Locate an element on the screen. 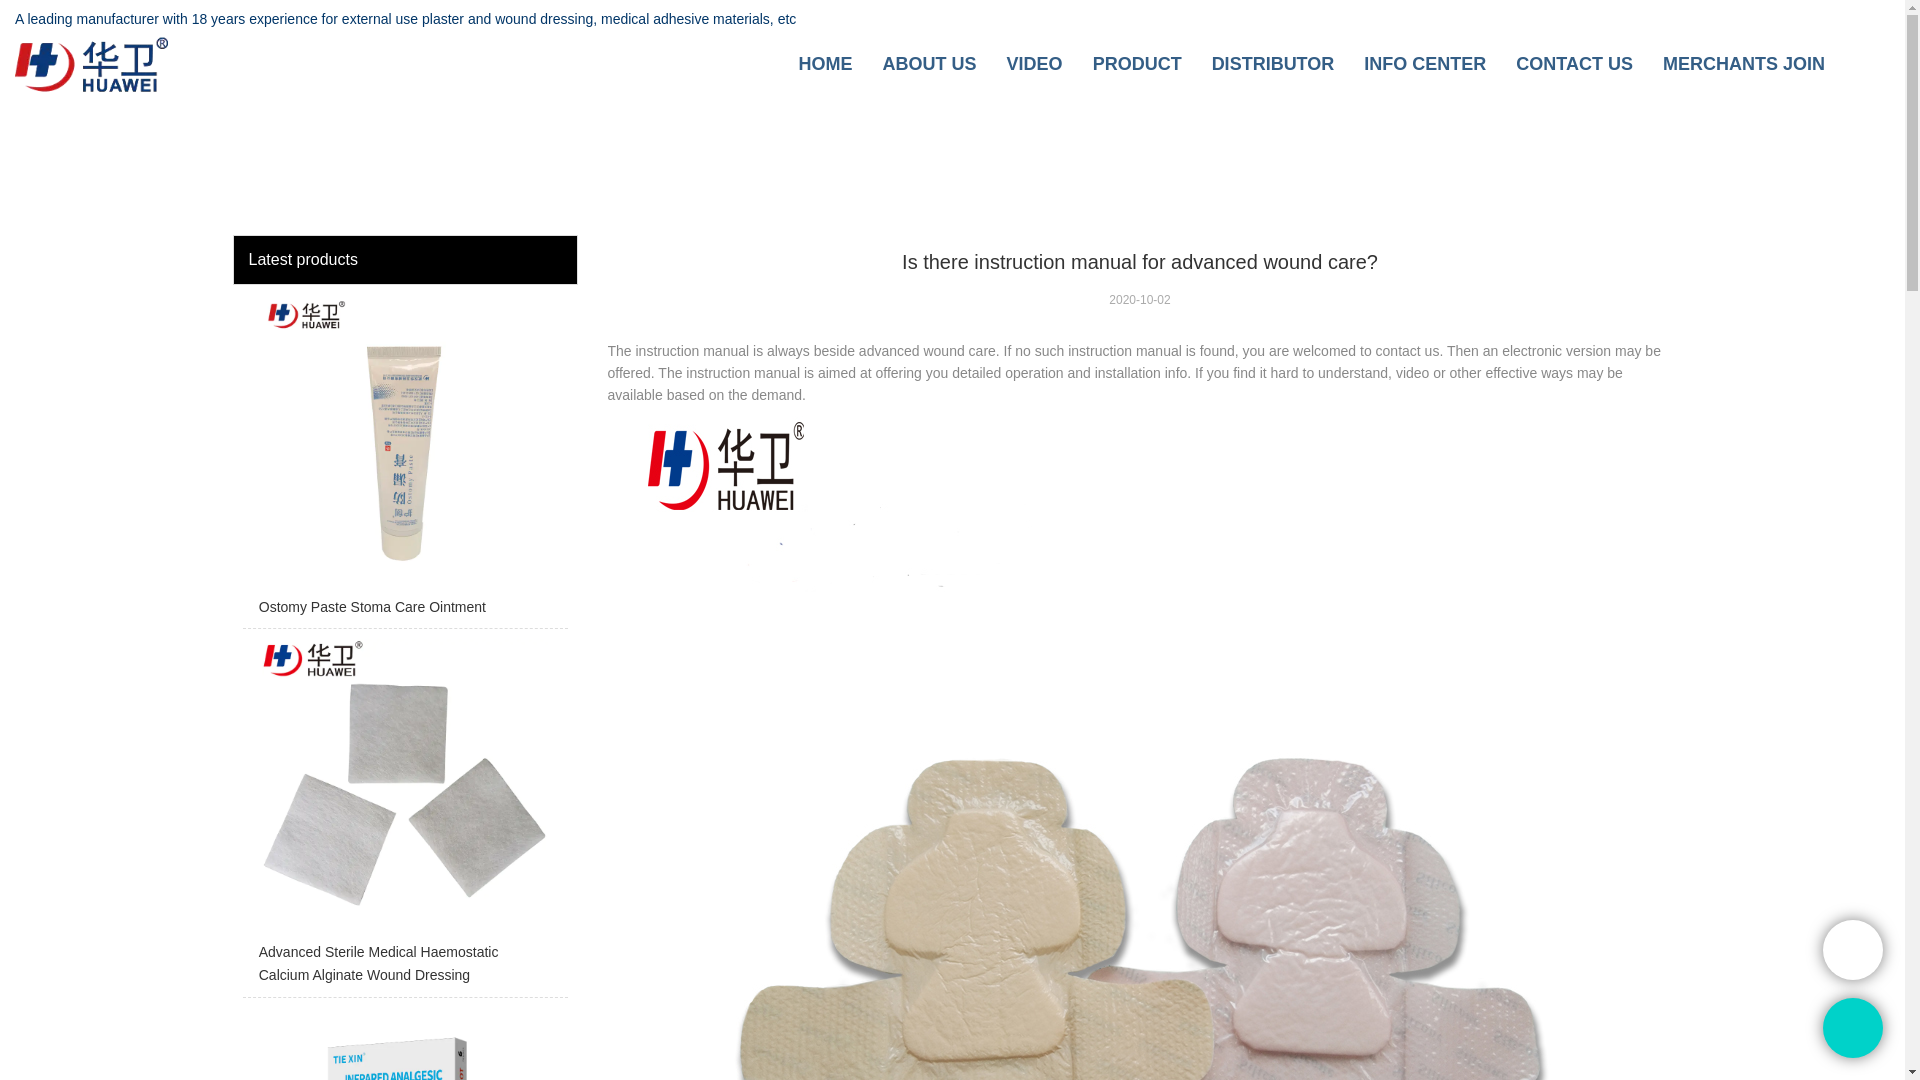 The height and width of the screenshot is (1080, 1920). HOME is located at coordinates (825, 65).